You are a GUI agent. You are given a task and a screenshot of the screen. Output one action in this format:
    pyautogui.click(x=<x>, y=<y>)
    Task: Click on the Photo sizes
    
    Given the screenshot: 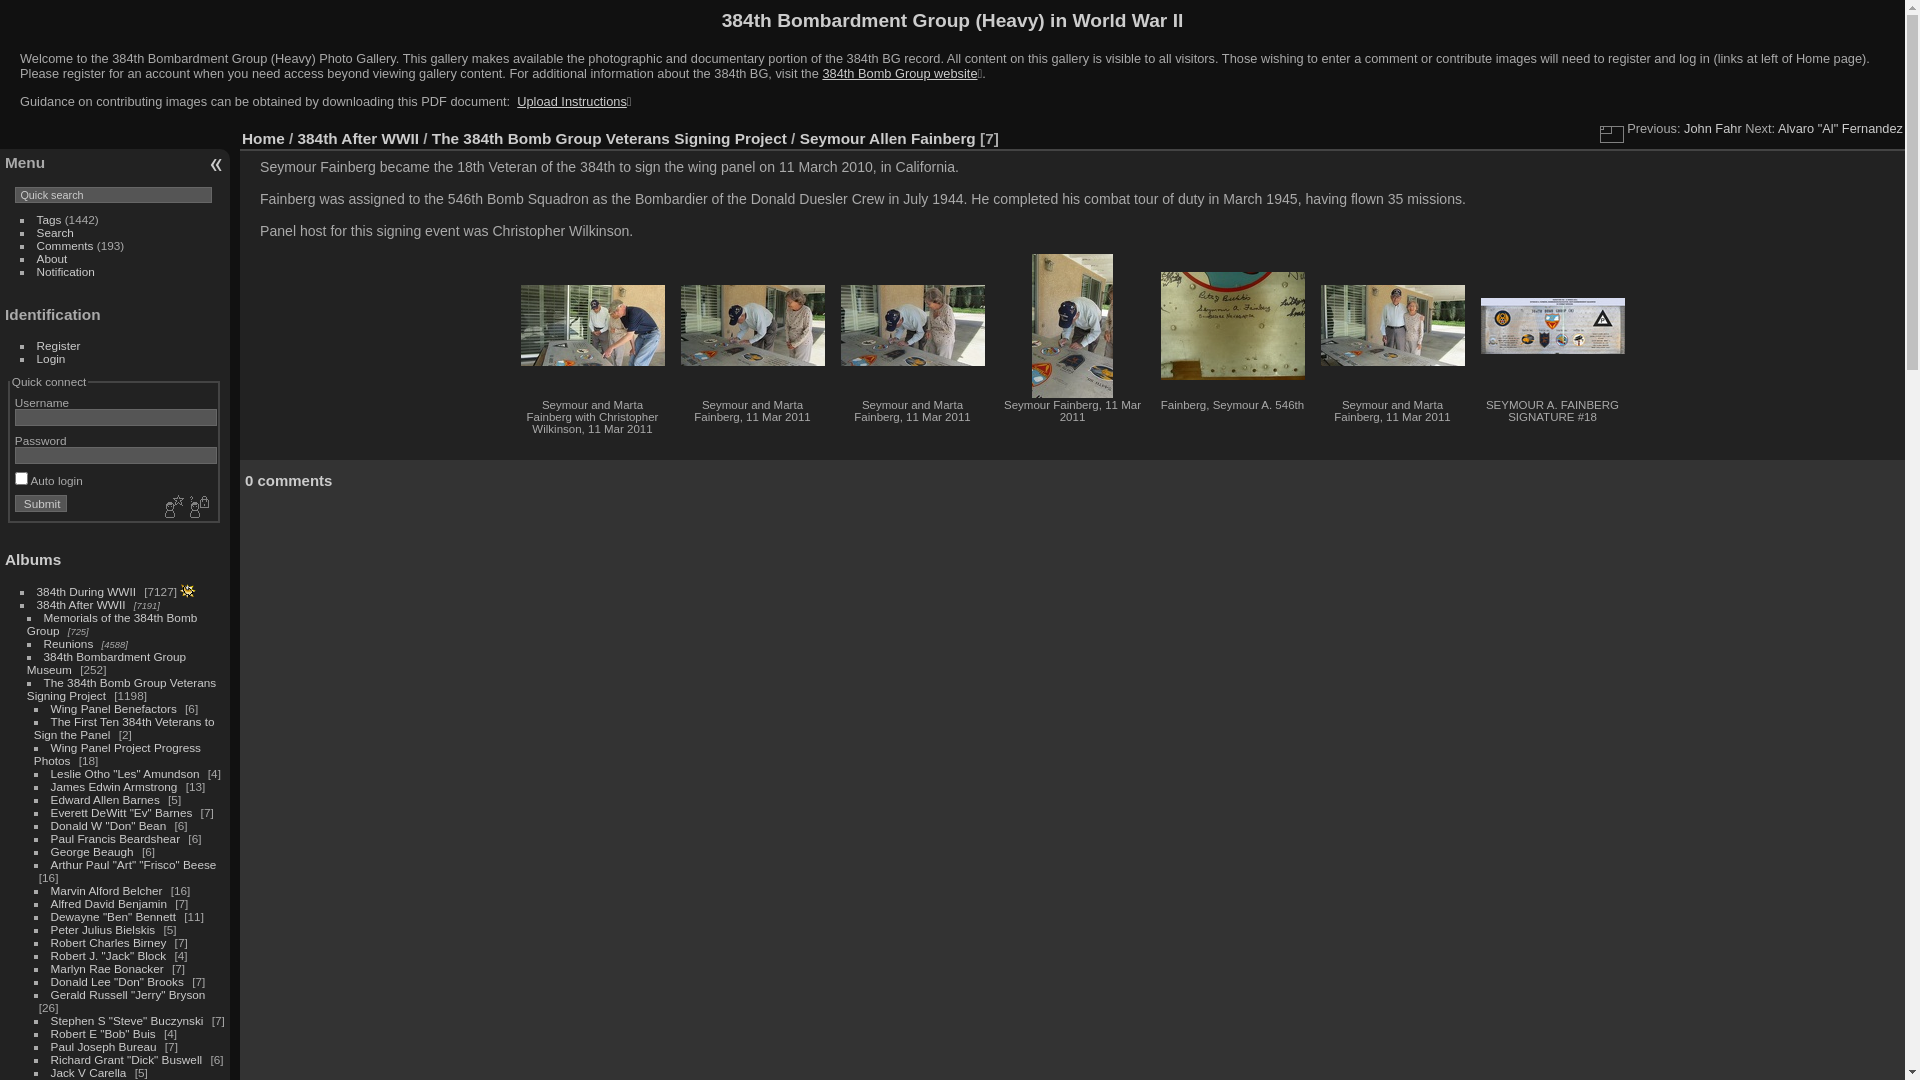 What is the action you would take?
    pyautogui.click(x=1611, y=134)
    